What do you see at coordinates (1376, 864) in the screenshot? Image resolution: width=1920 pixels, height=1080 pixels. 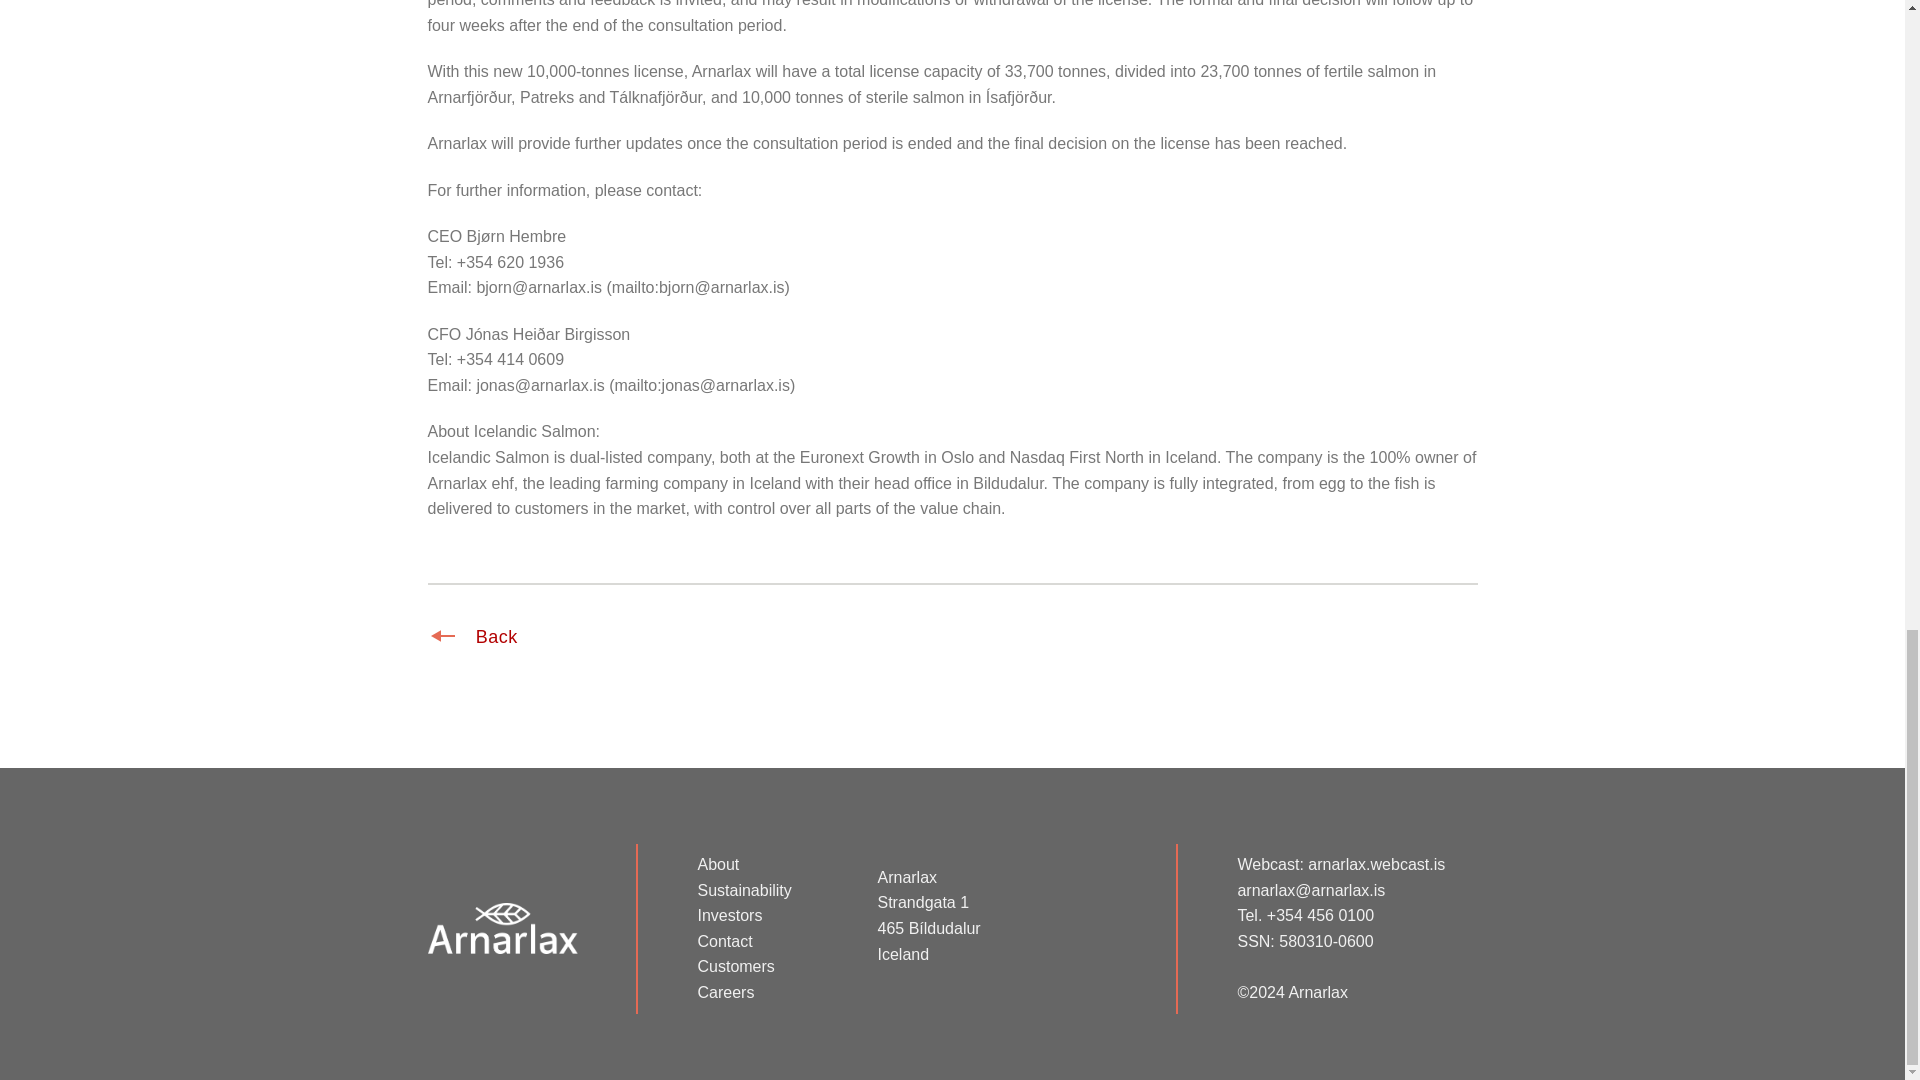 I see `arnarlax.webcast.is` at bounding box center [1376, 864].